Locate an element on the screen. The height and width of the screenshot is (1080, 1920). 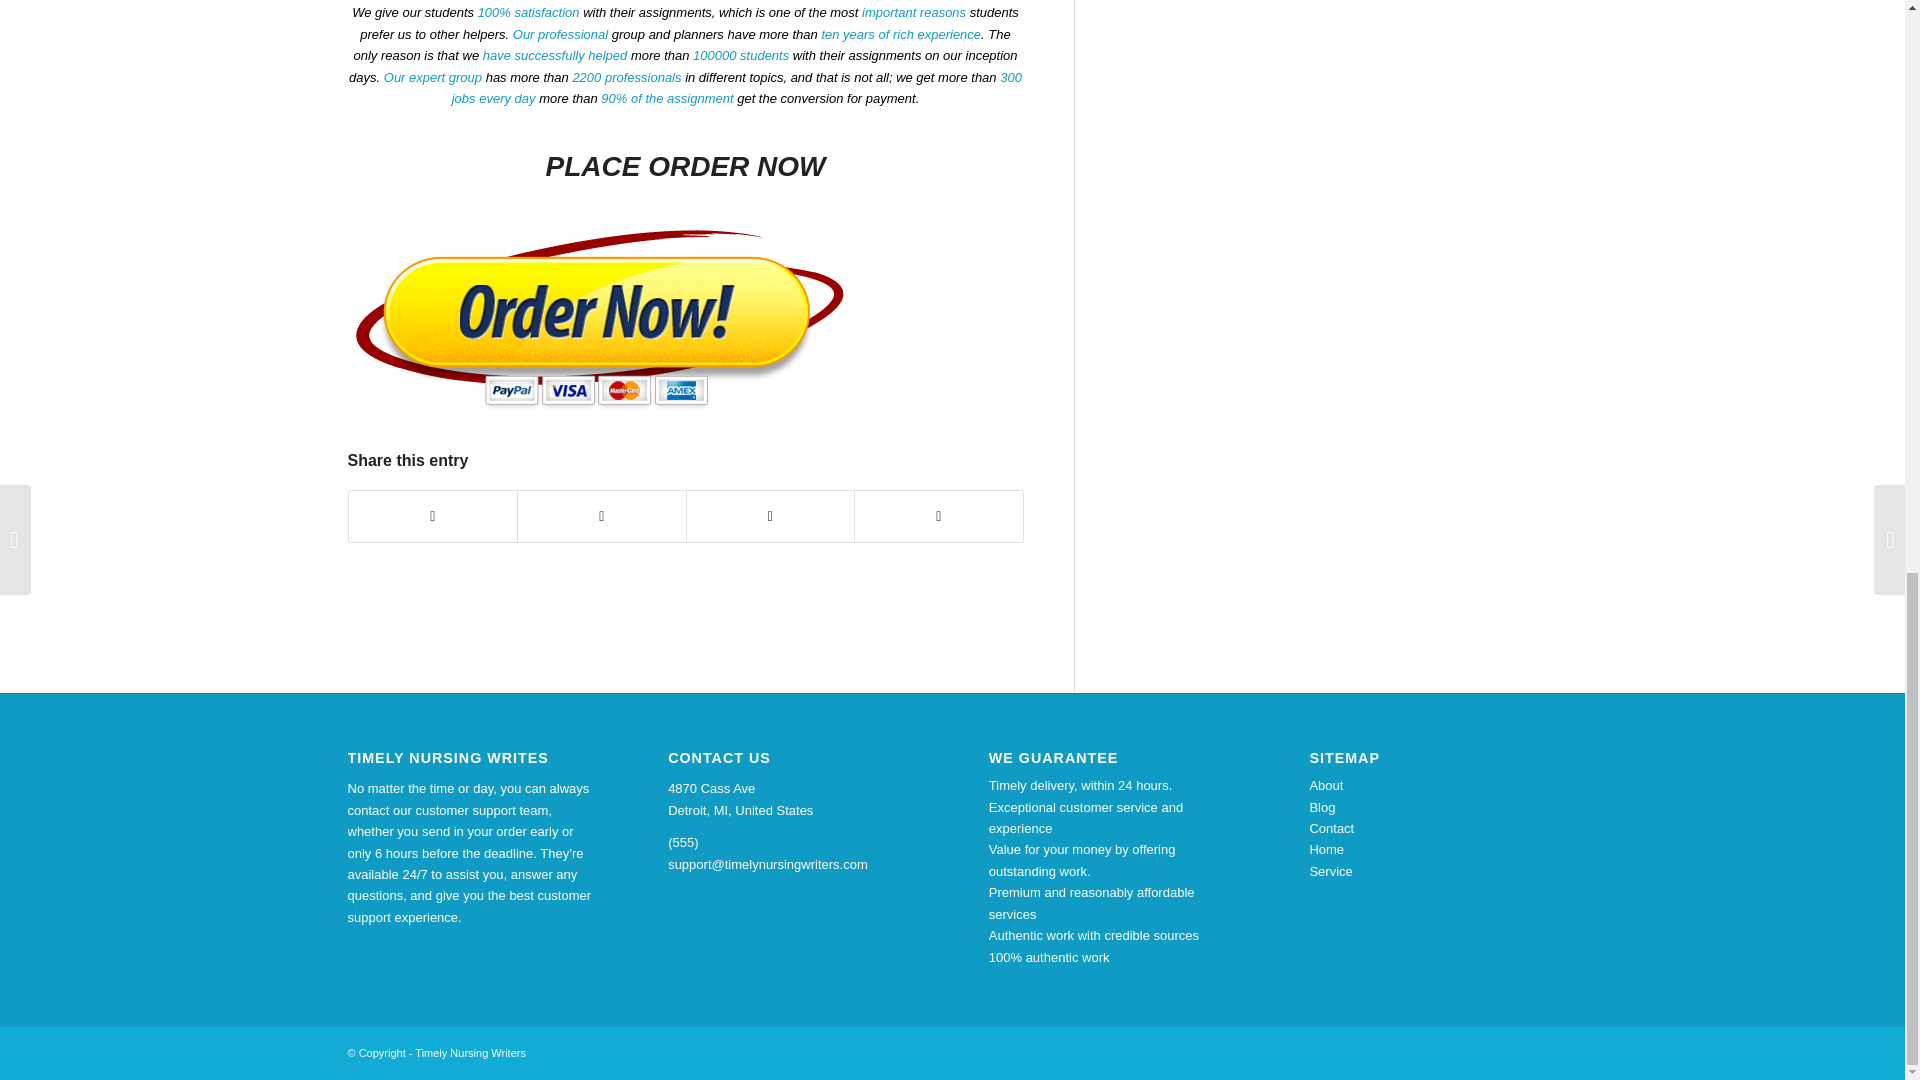
Our professional is located at coordinates (560, 34).